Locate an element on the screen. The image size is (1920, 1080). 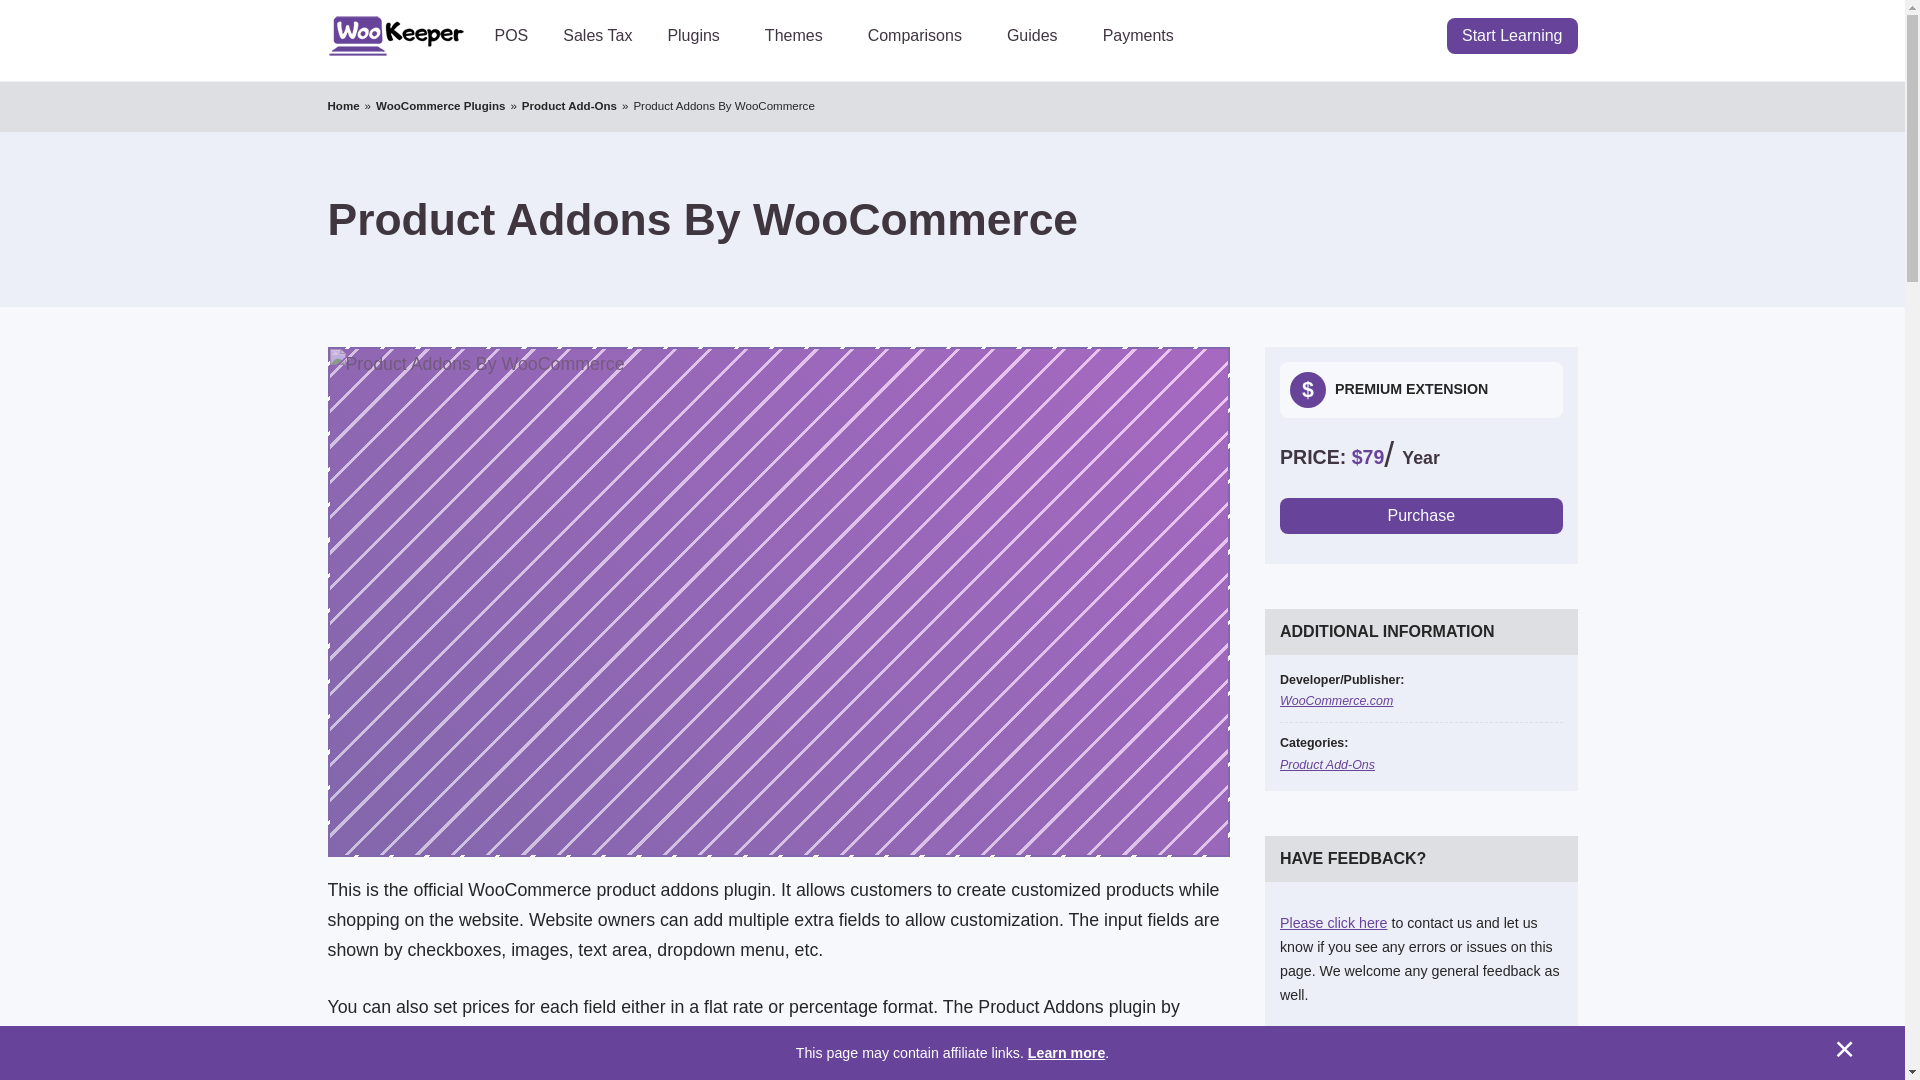
Sales Tax is located at coordinates (597, 36).